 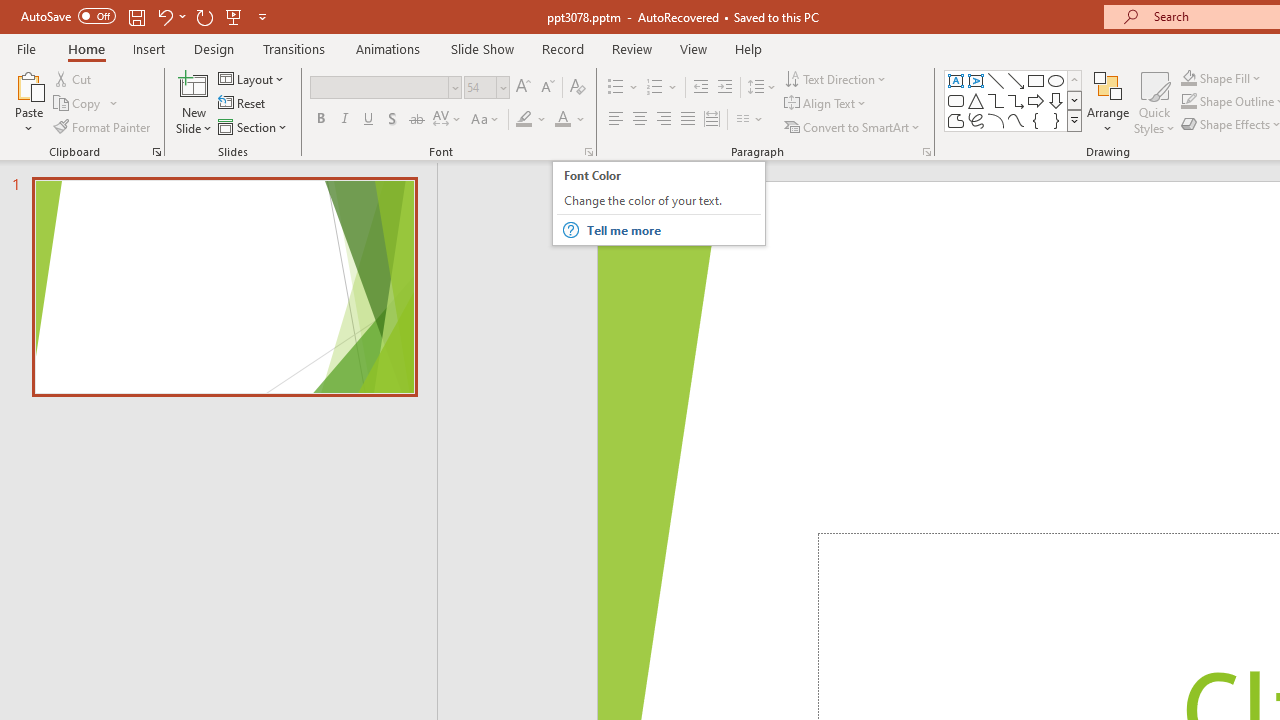 I want to click on Text Box, so click(x=956, y=80).